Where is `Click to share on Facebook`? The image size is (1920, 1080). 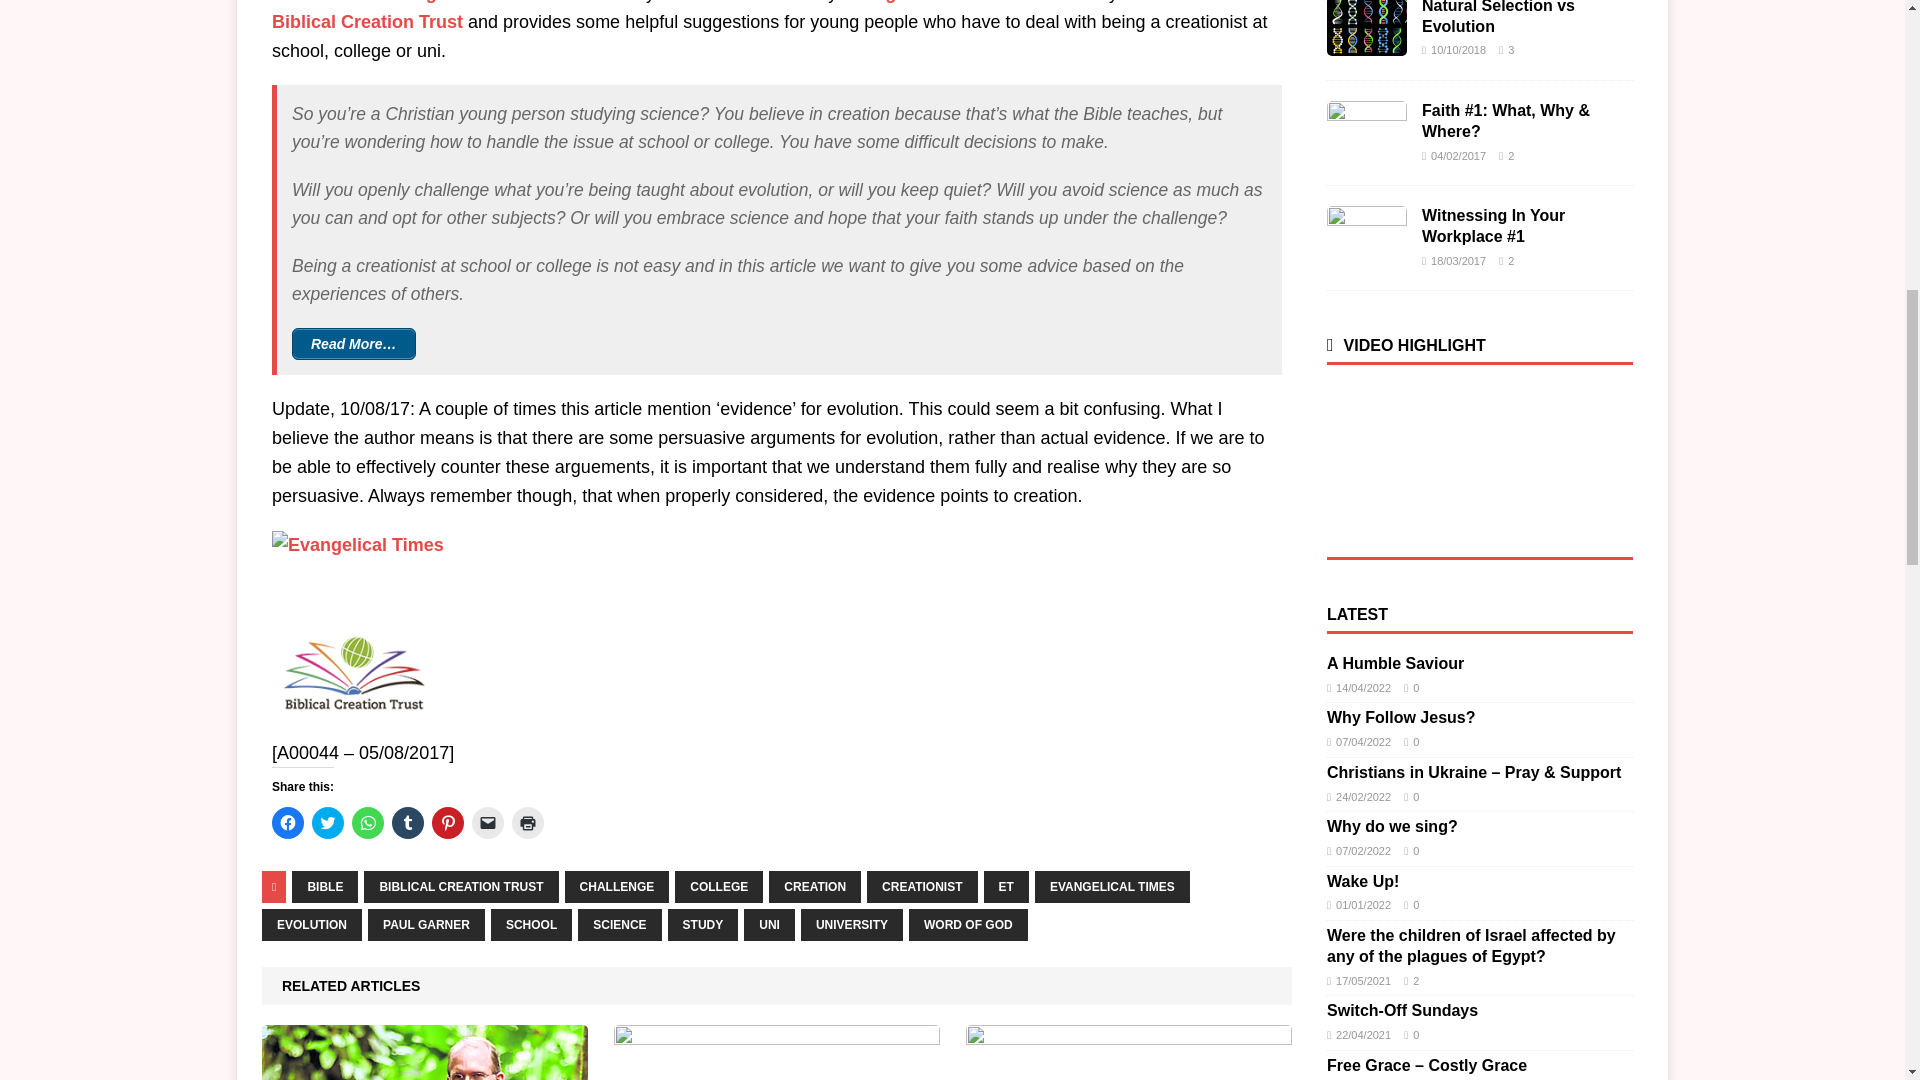
Click to share on Facebook is located at coordinates (288, 822).